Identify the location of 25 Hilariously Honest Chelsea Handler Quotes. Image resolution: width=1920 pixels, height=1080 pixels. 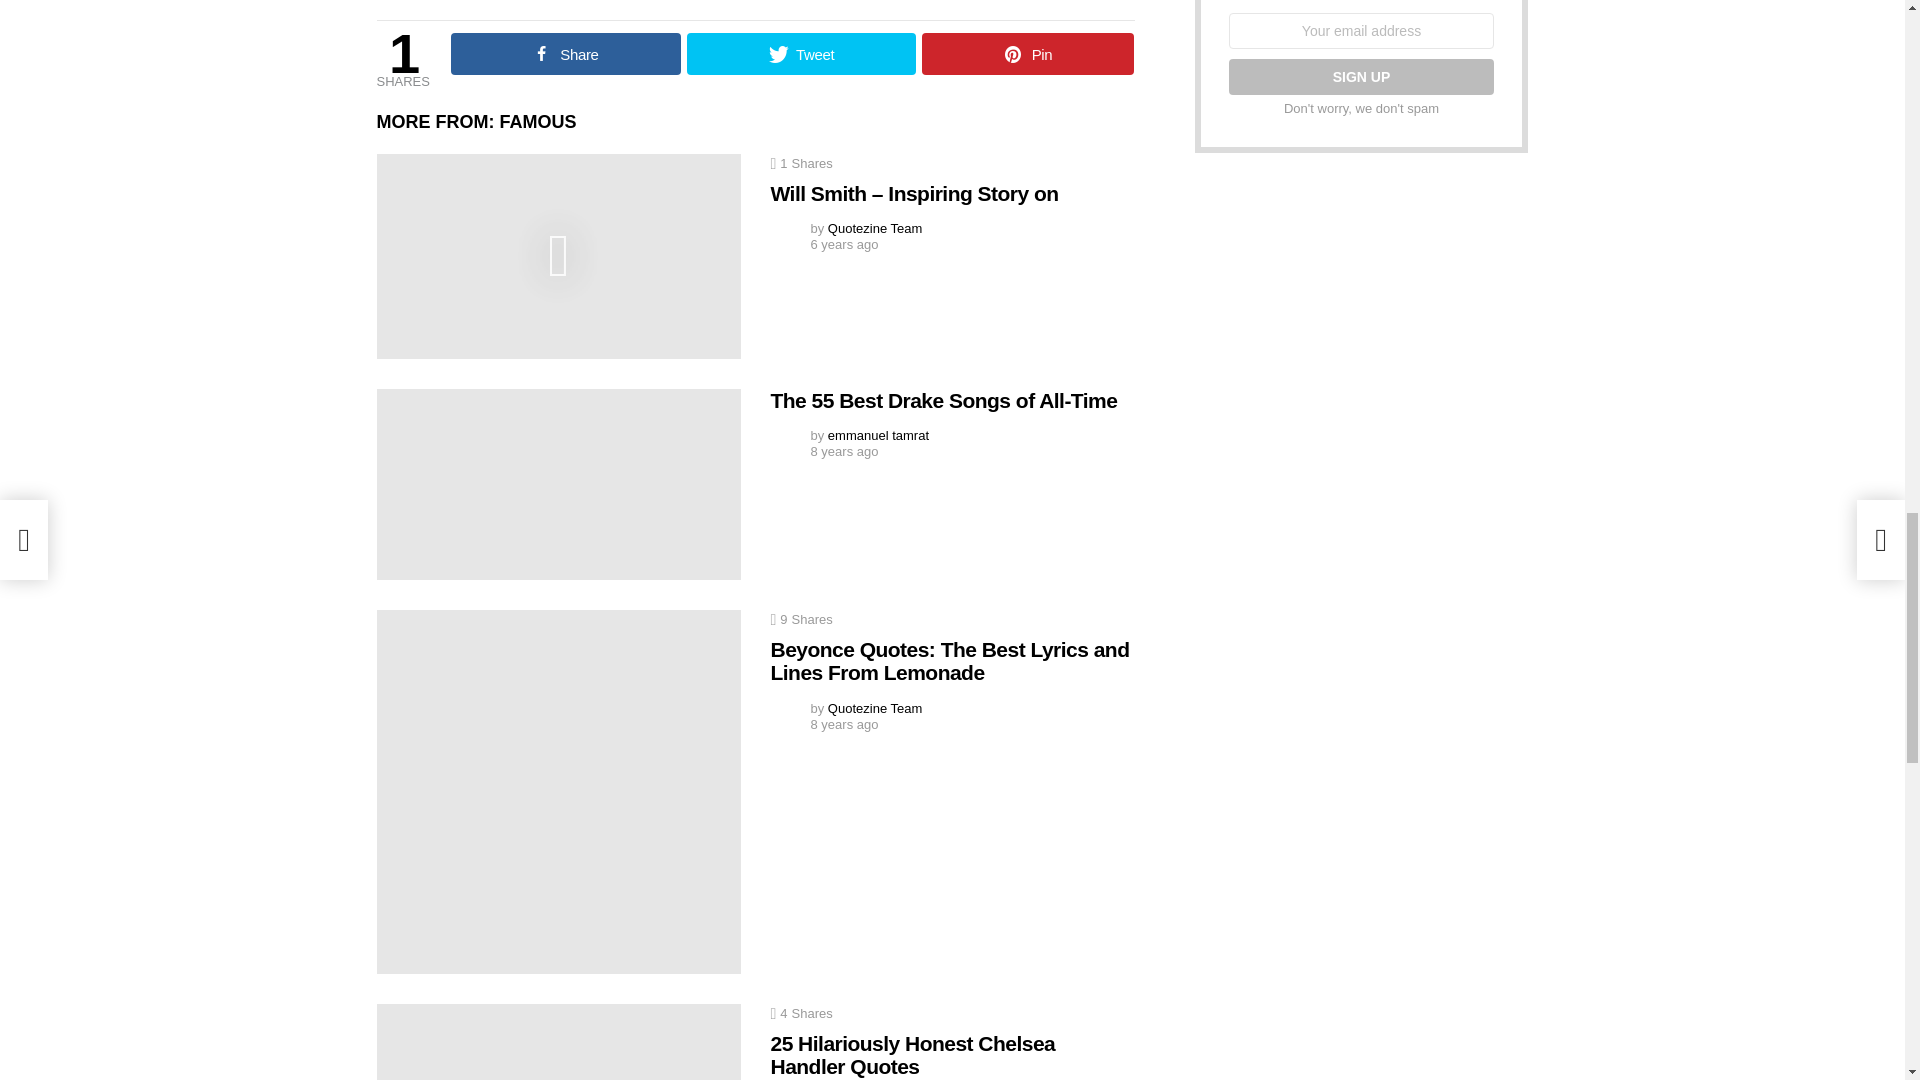
(558, 1042).